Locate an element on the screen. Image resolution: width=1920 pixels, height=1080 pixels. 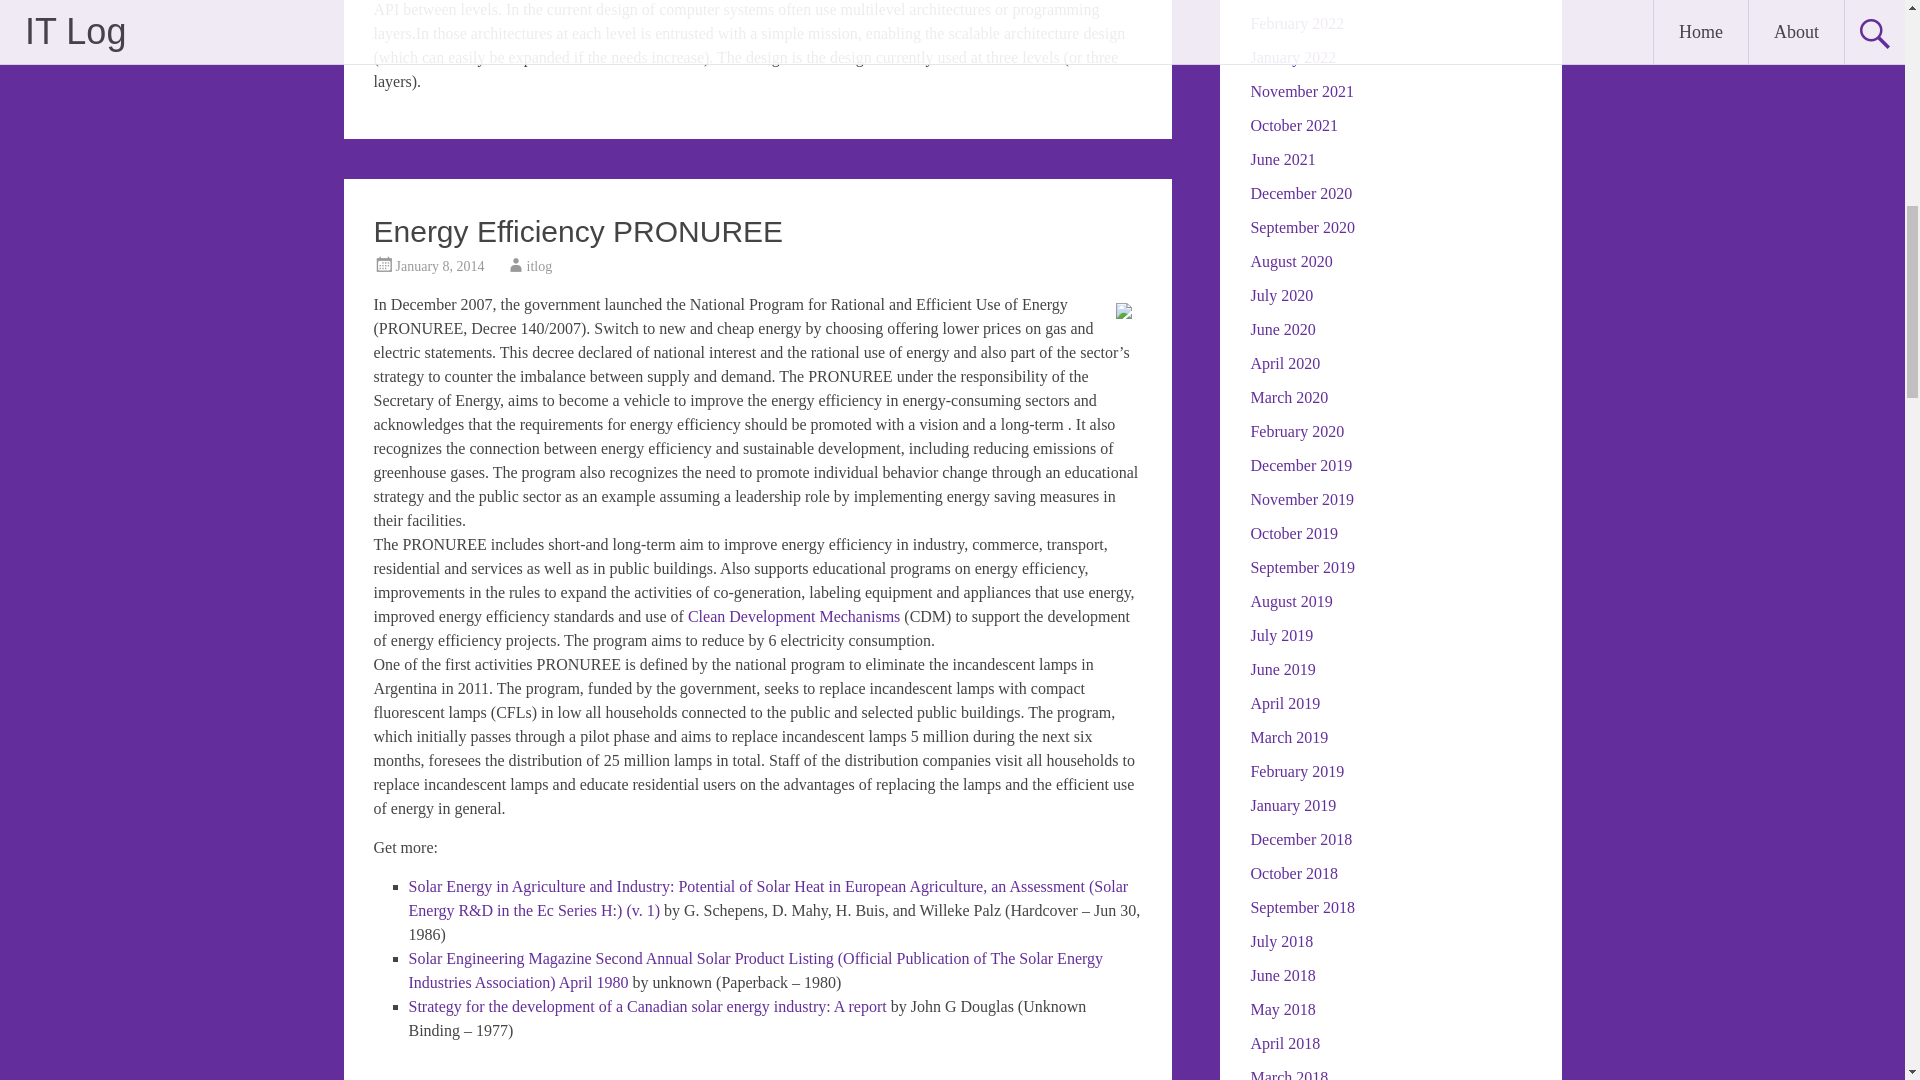
Clean Development Mechanisms is located at coordinates (794, 616).